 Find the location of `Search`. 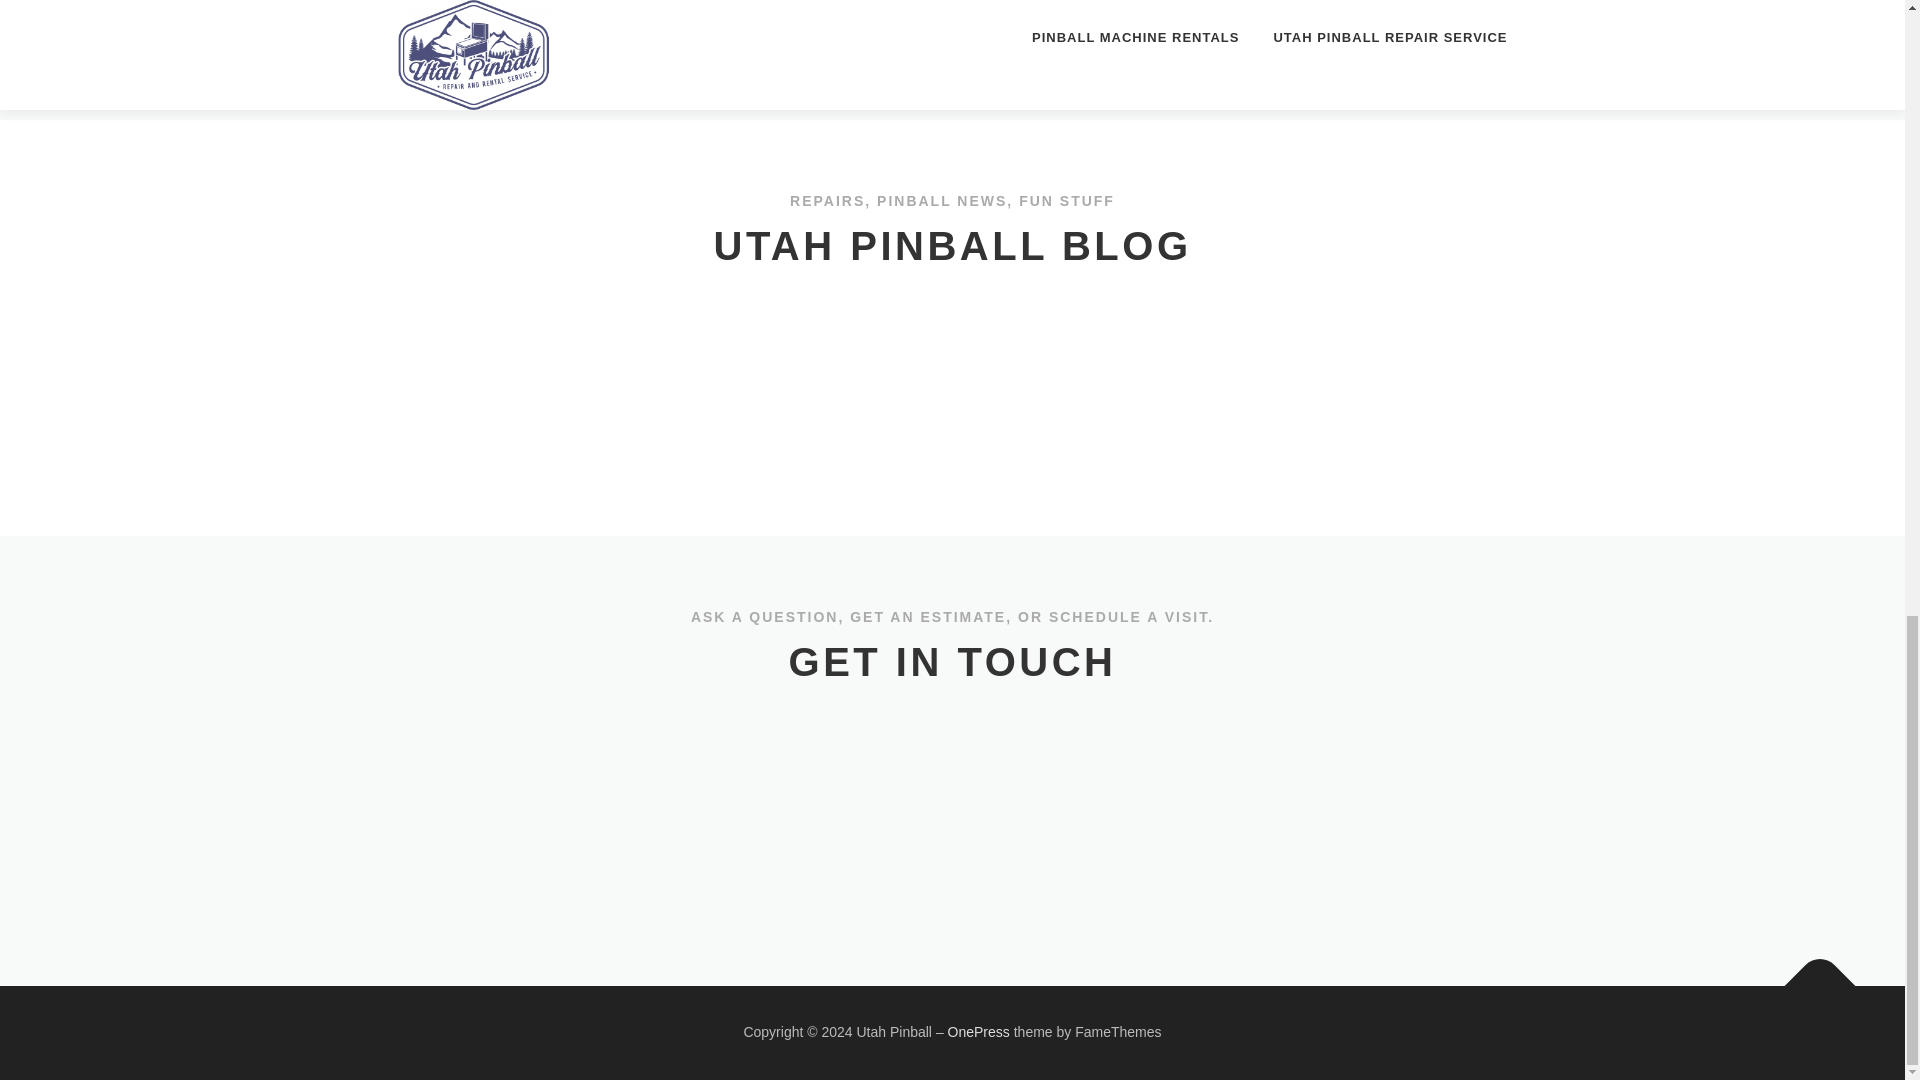

Search is located at coordinates (1454, 444).